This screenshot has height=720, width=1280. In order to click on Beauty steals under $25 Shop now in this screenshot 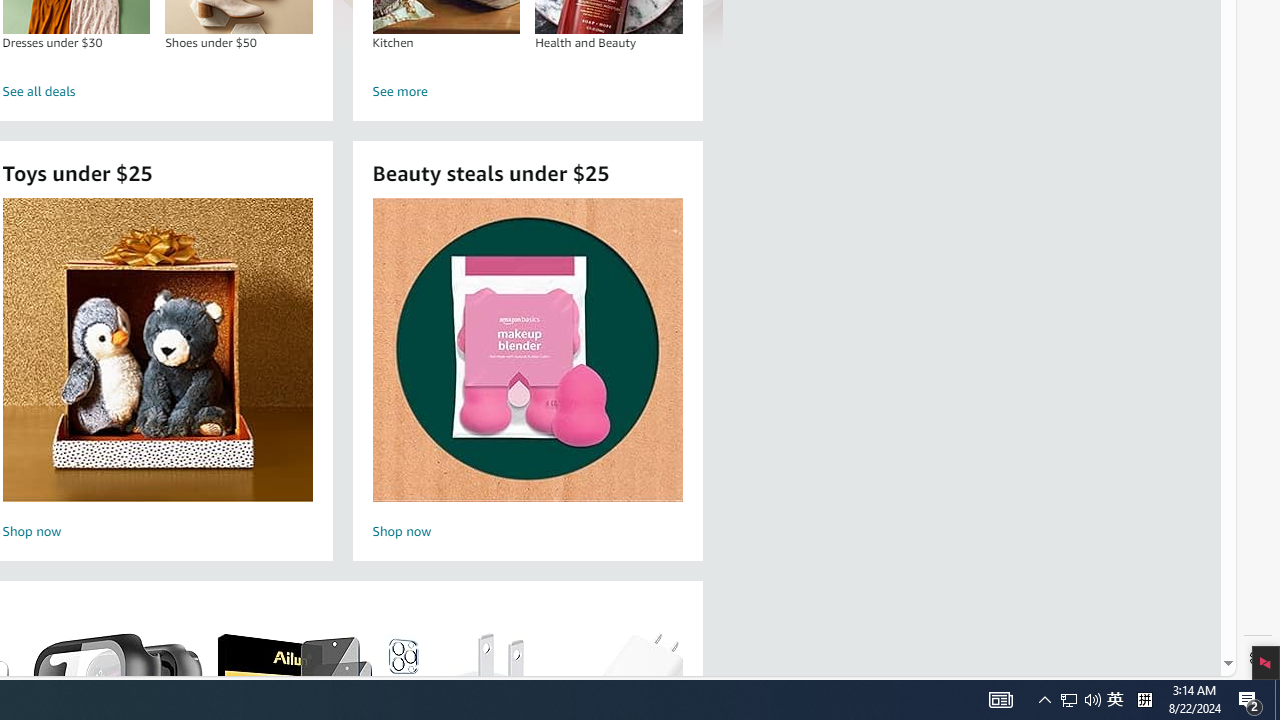, I will do `click(527, 372)`.